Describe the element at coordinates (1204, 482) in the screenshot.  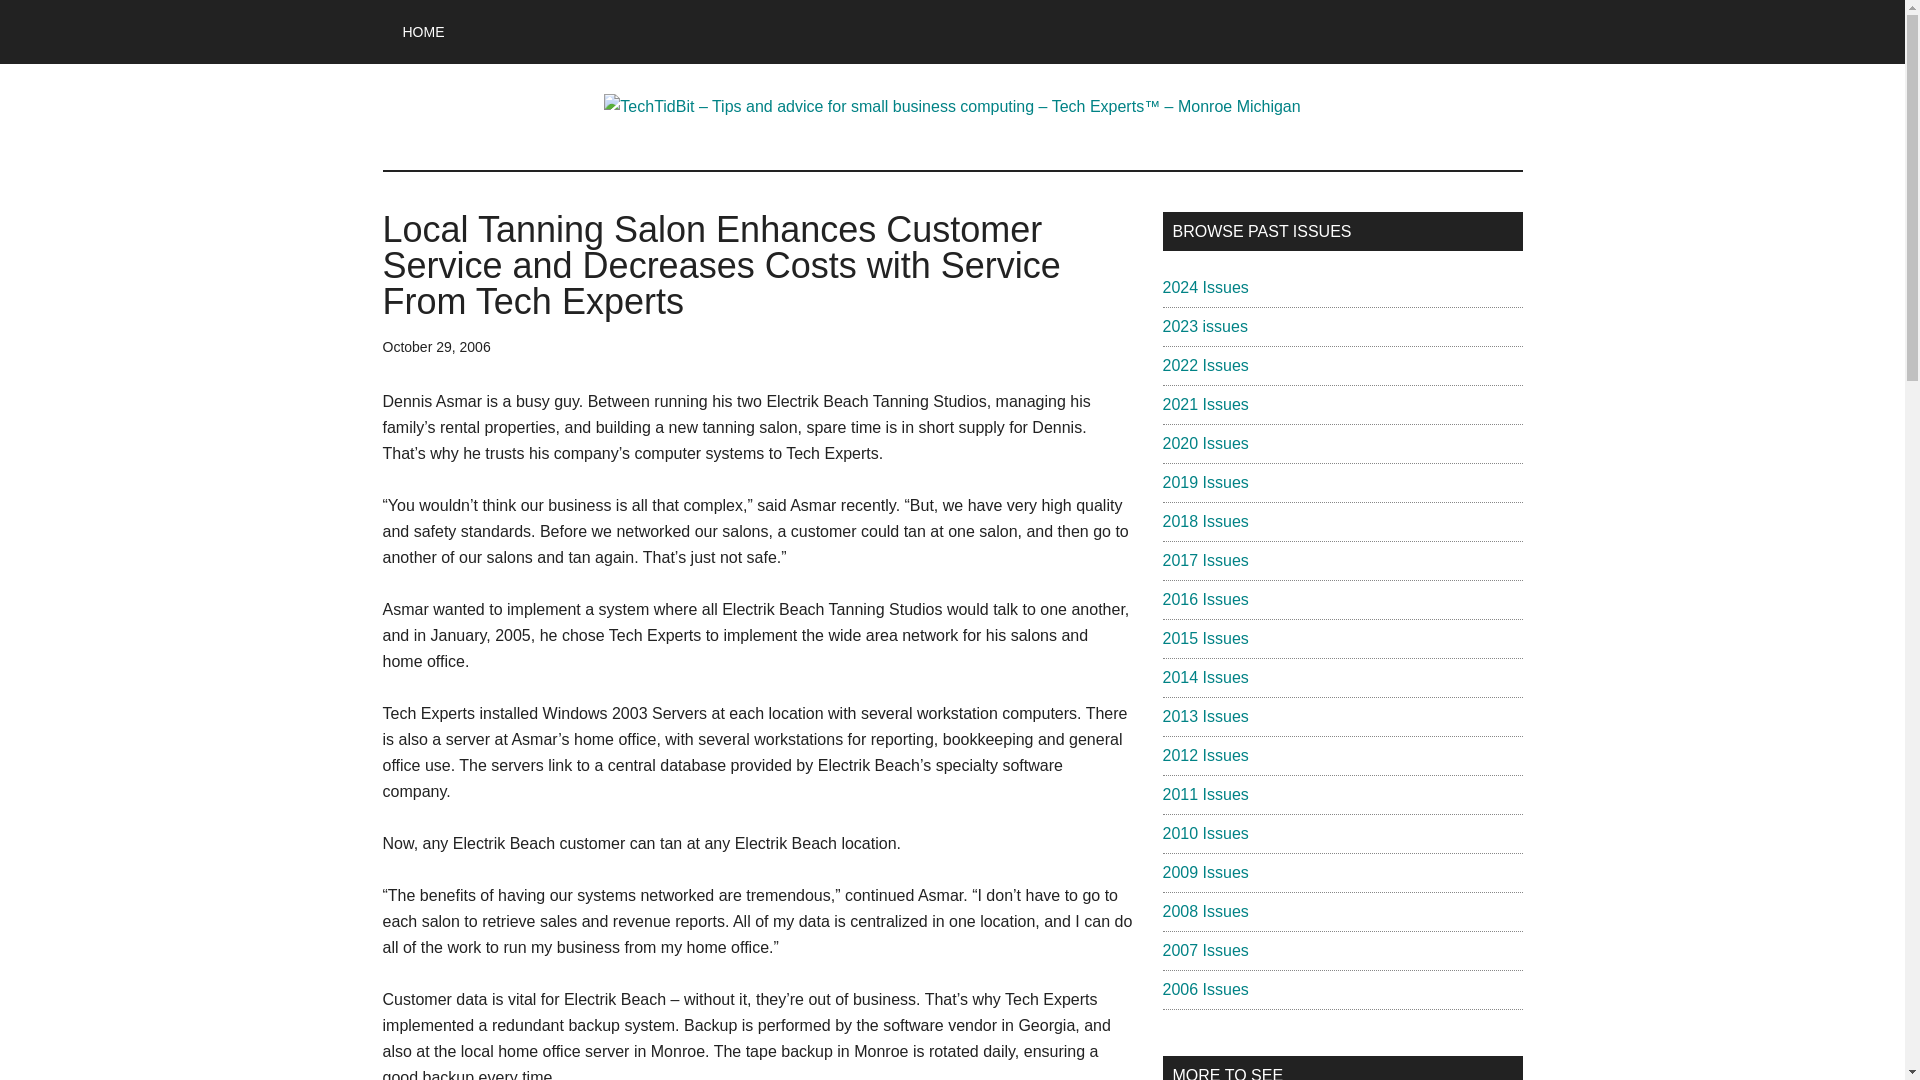
I see `2019 Issues` at that location.